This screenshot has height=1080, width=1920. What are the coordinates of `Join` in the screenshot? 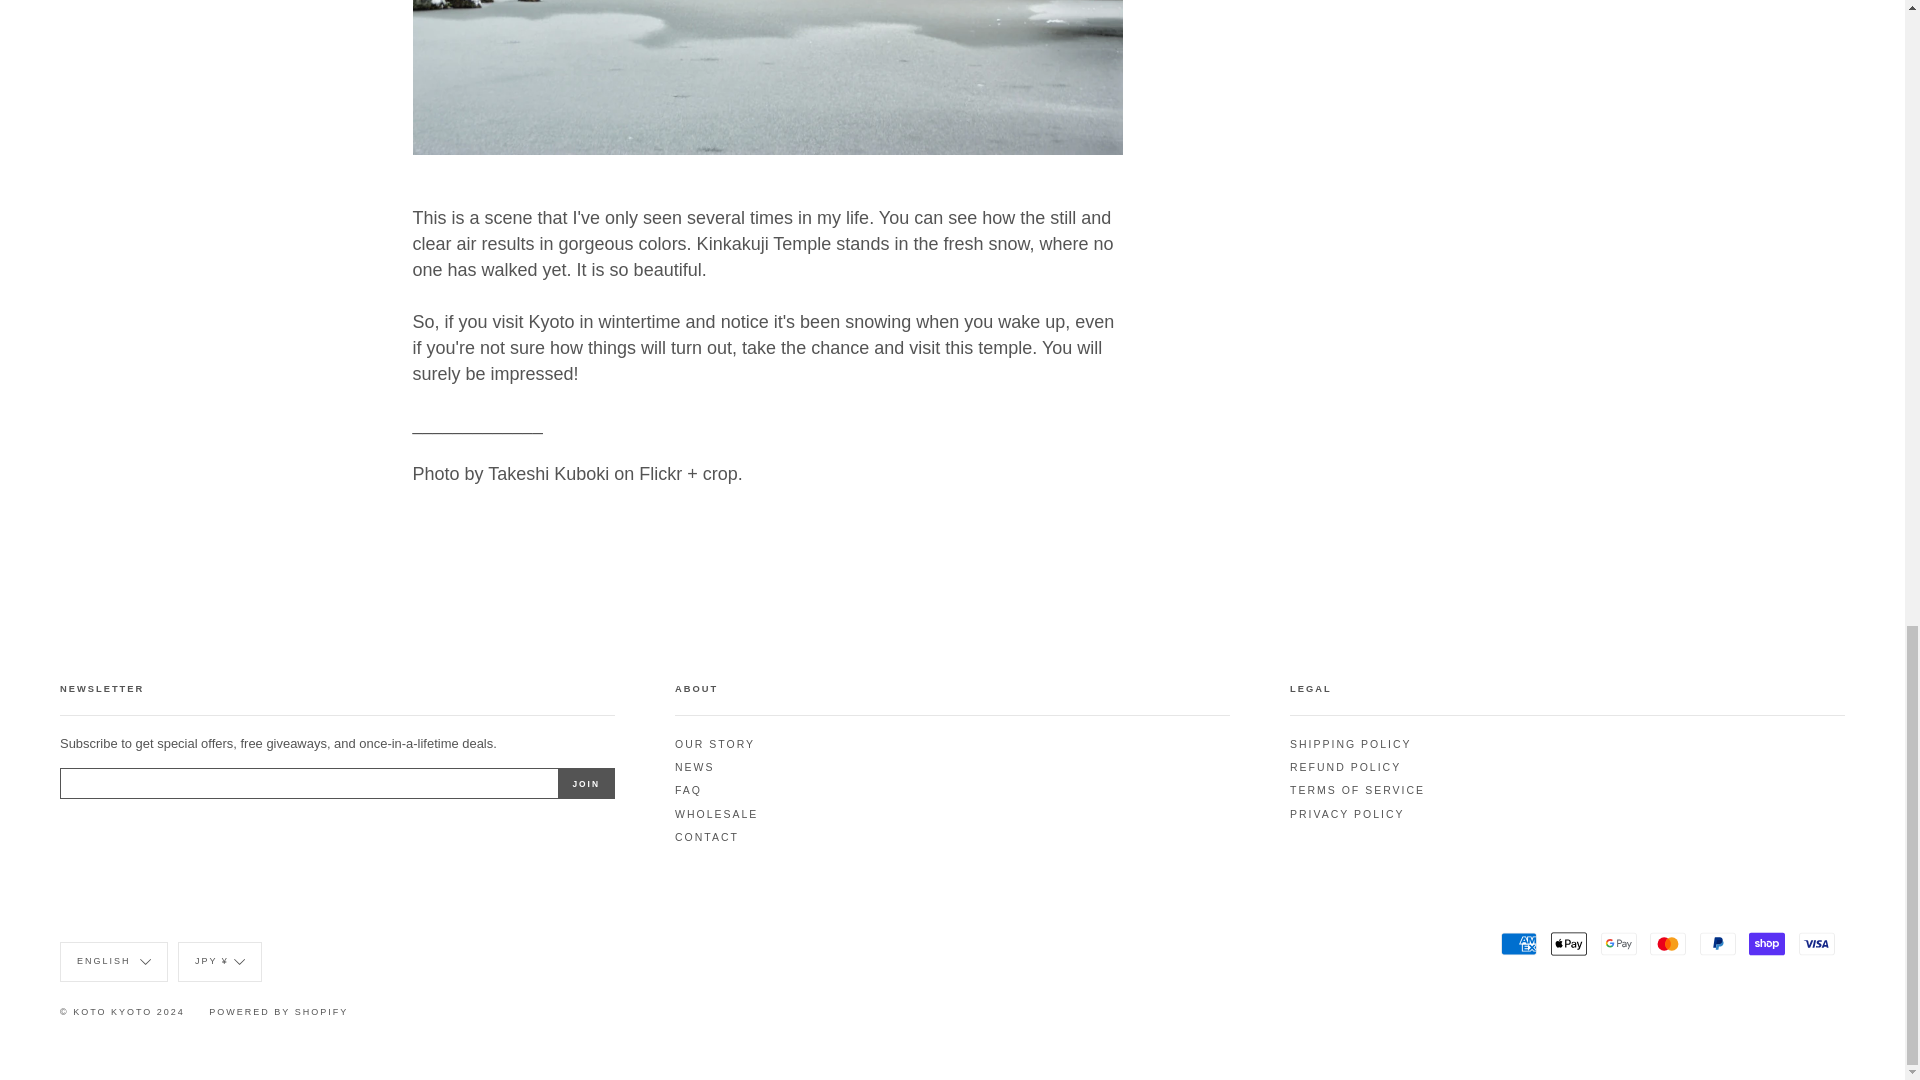 It's located at (586, 784).